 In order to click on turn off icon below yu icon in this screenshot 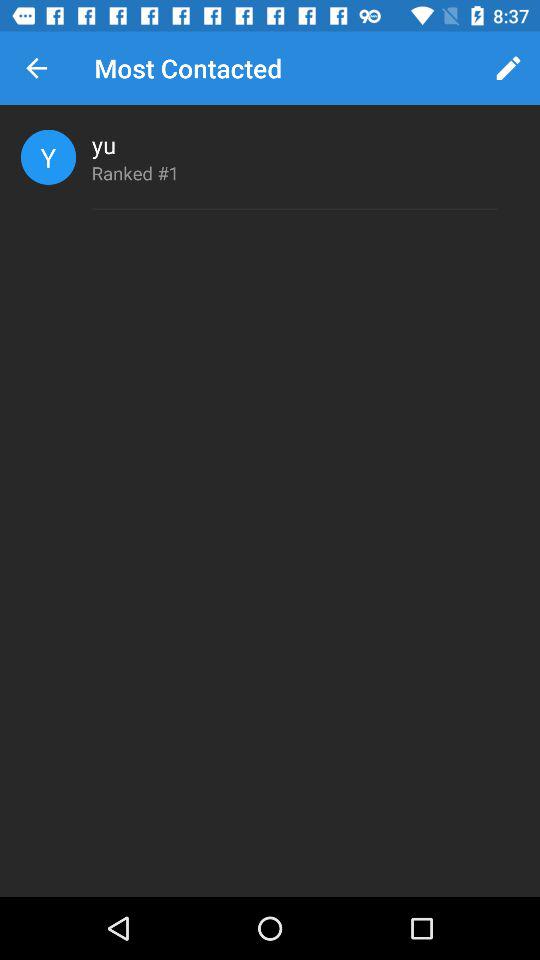, I will do `click(135, 172)`.